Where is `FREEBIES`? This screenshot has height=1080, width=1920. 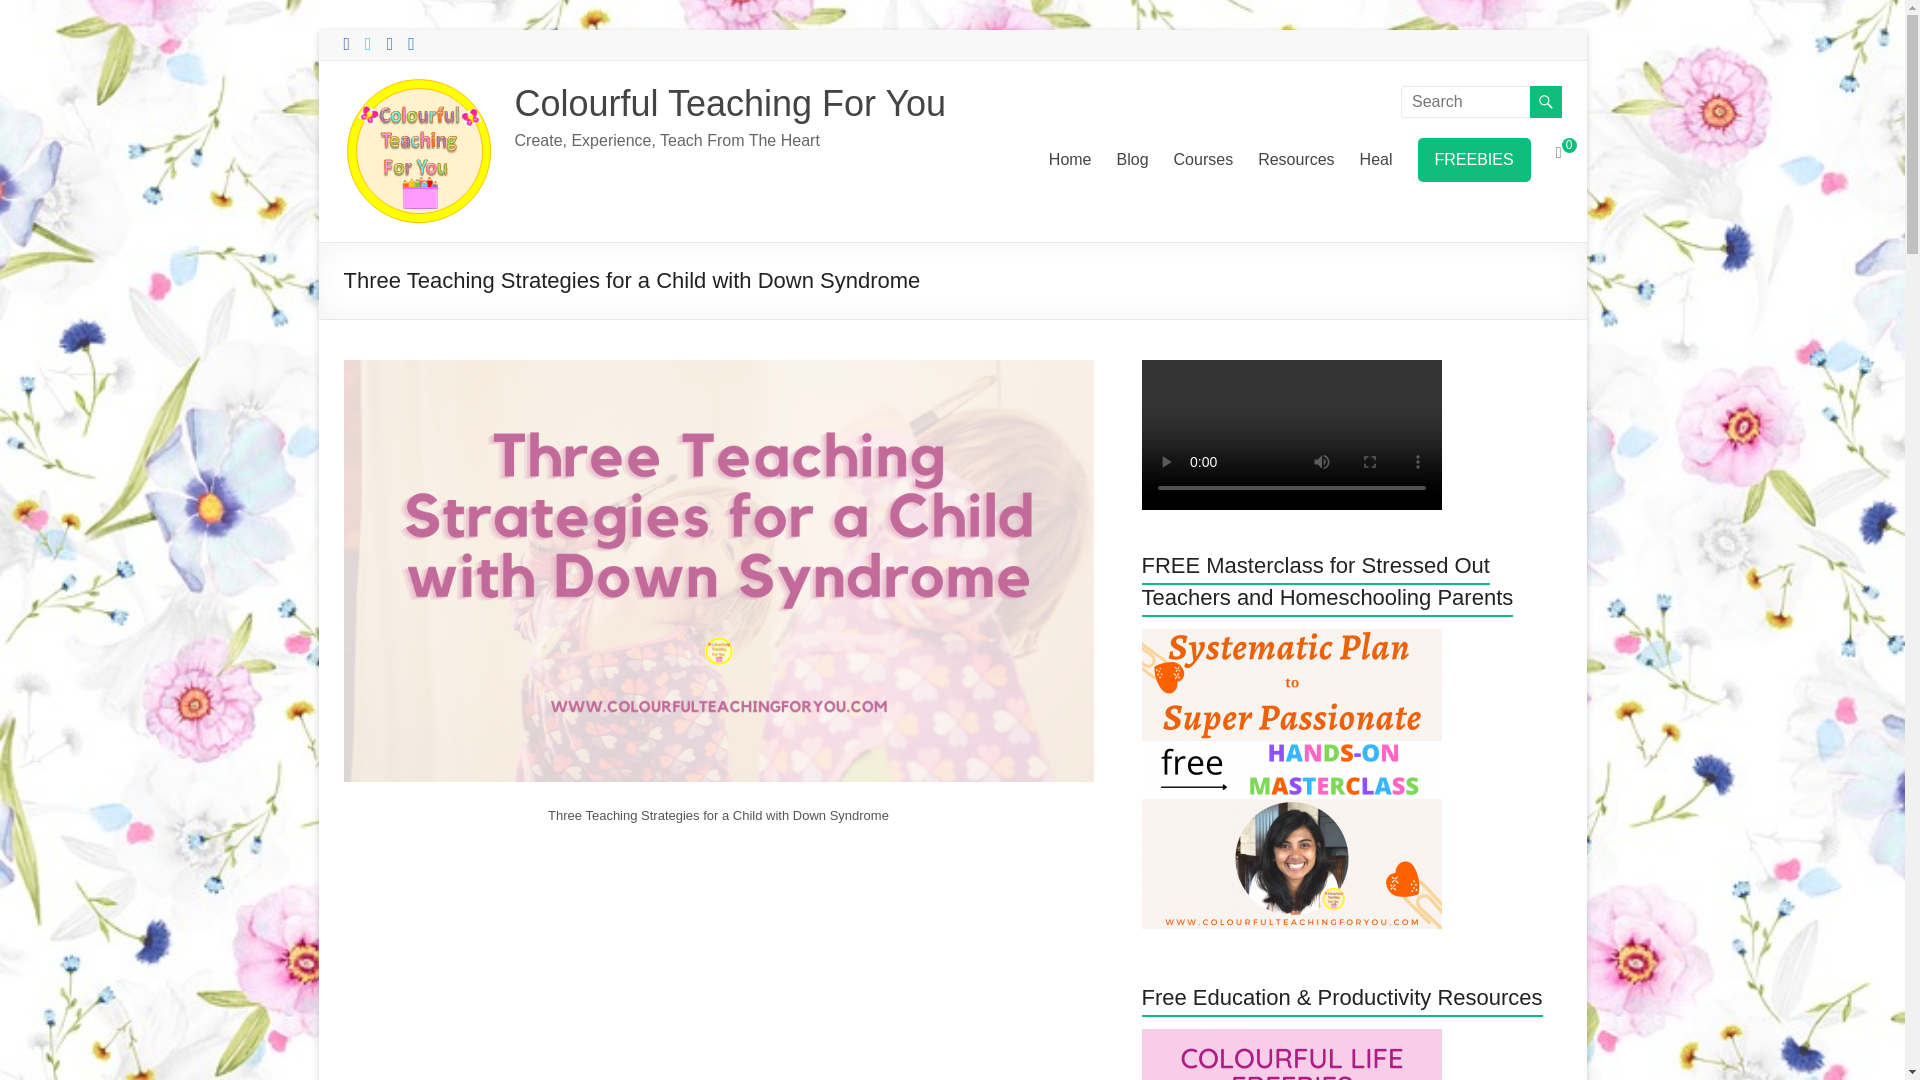
FREEBIES is located at coordinates (1474, 160).